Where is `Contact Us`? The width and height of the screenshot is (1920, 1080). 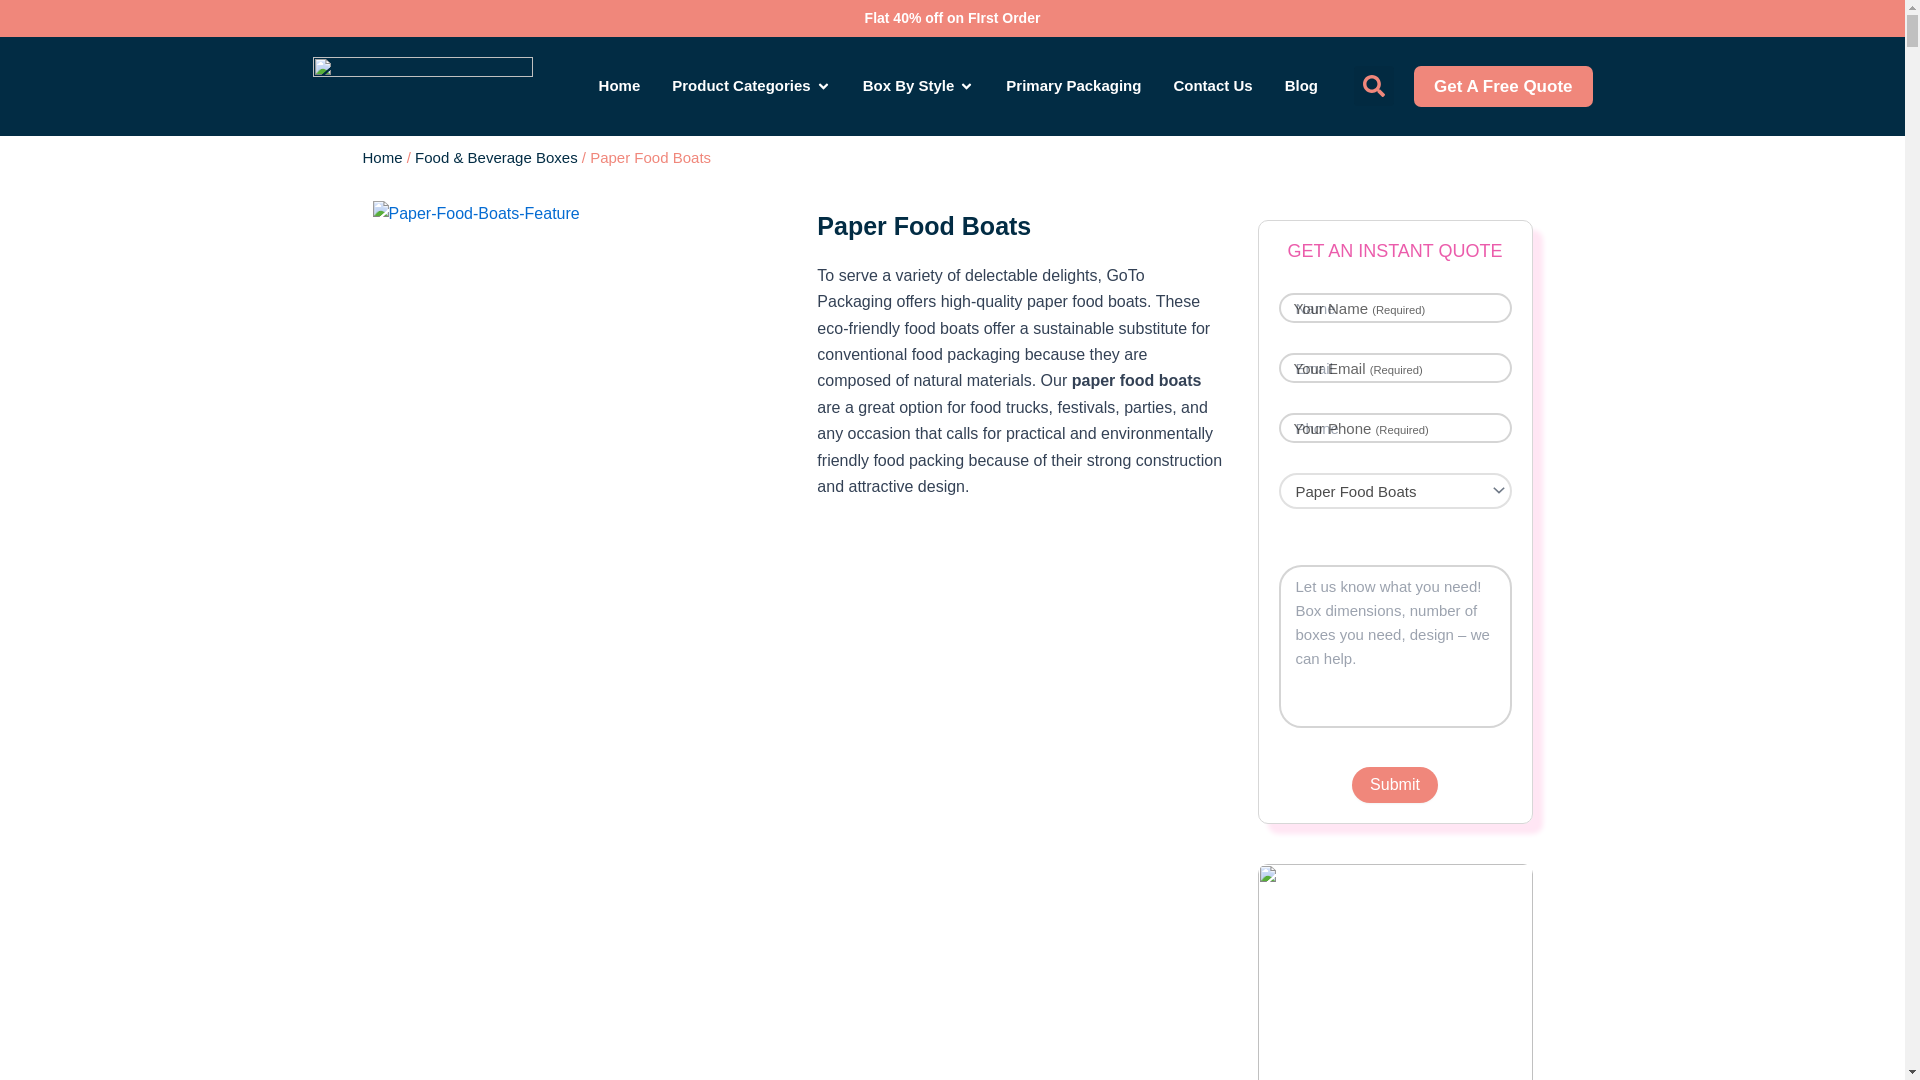
Contact Us is located at coordinates (1212, 86).